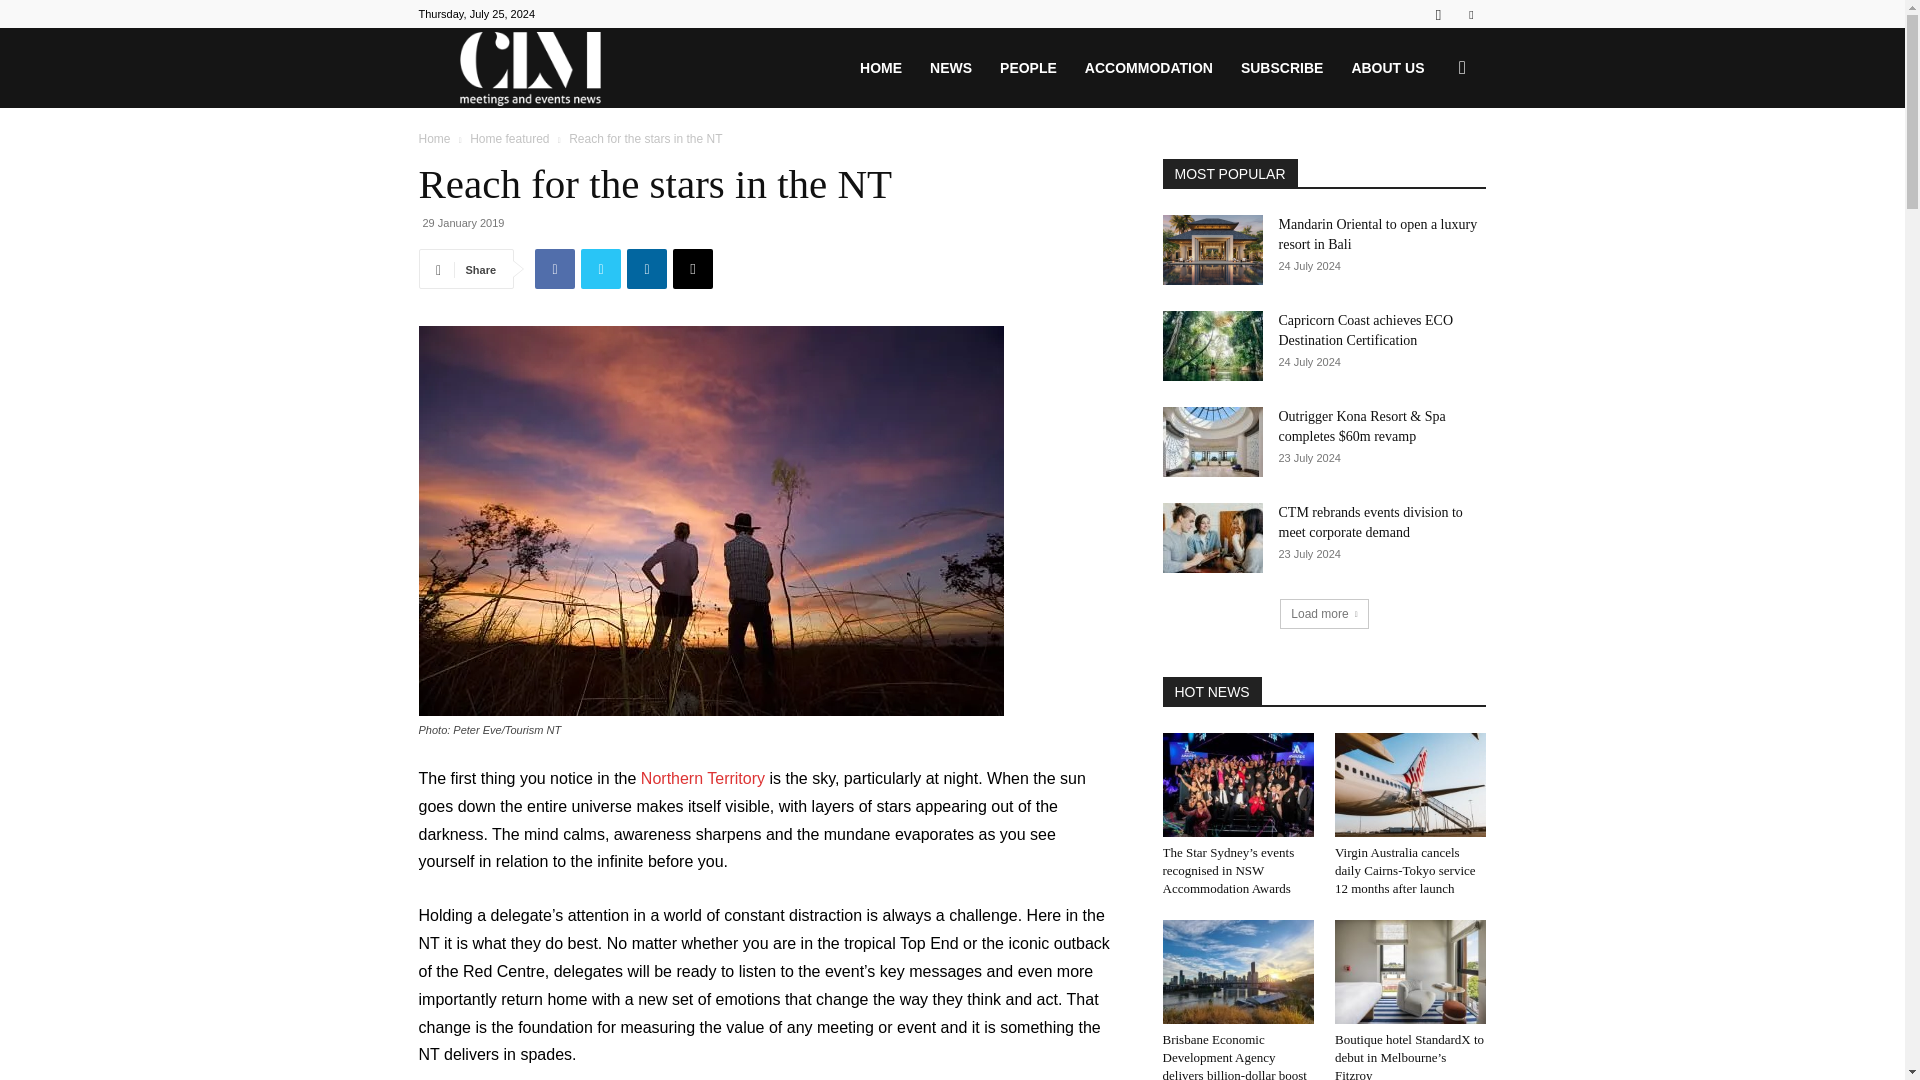  I want to click on ACCOMMODATION, so click(1148, 68).